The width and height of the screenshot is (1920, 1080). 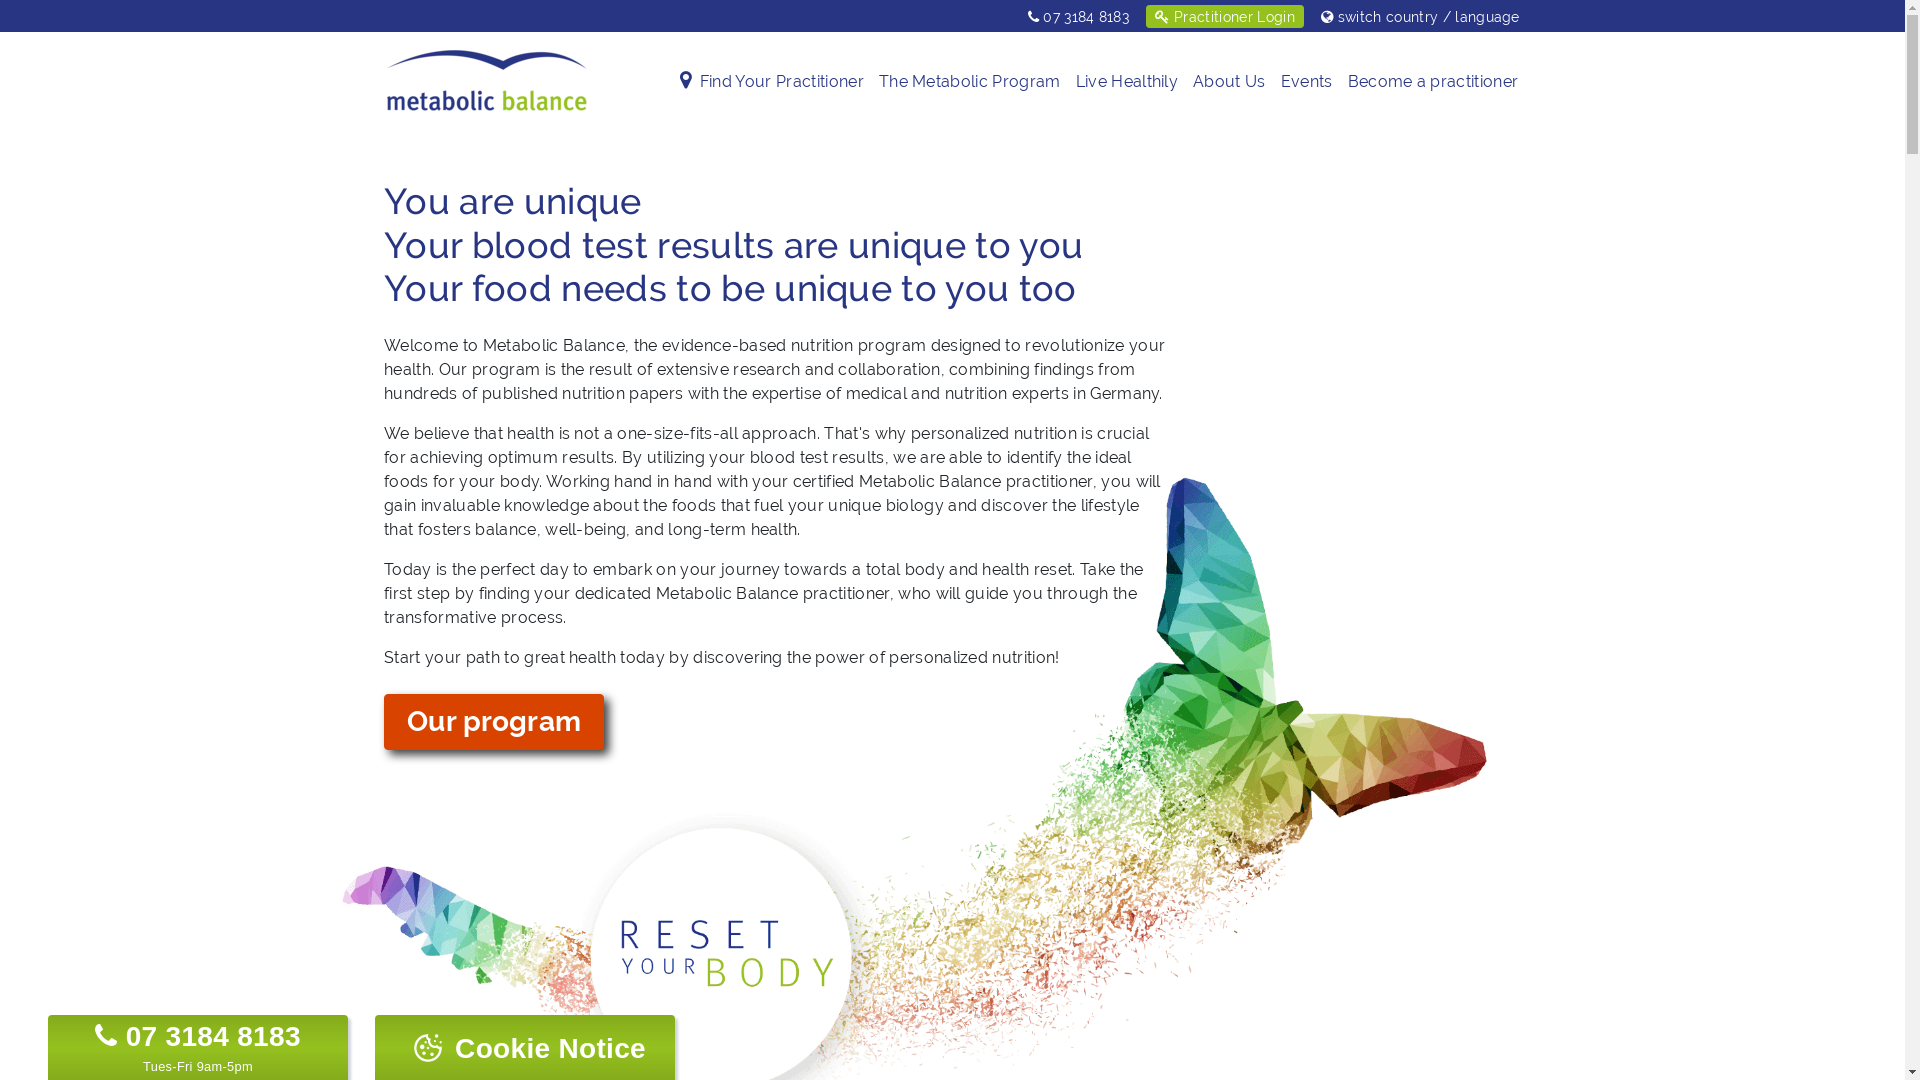 I want to click on Our program, so click(x=494, y=722).